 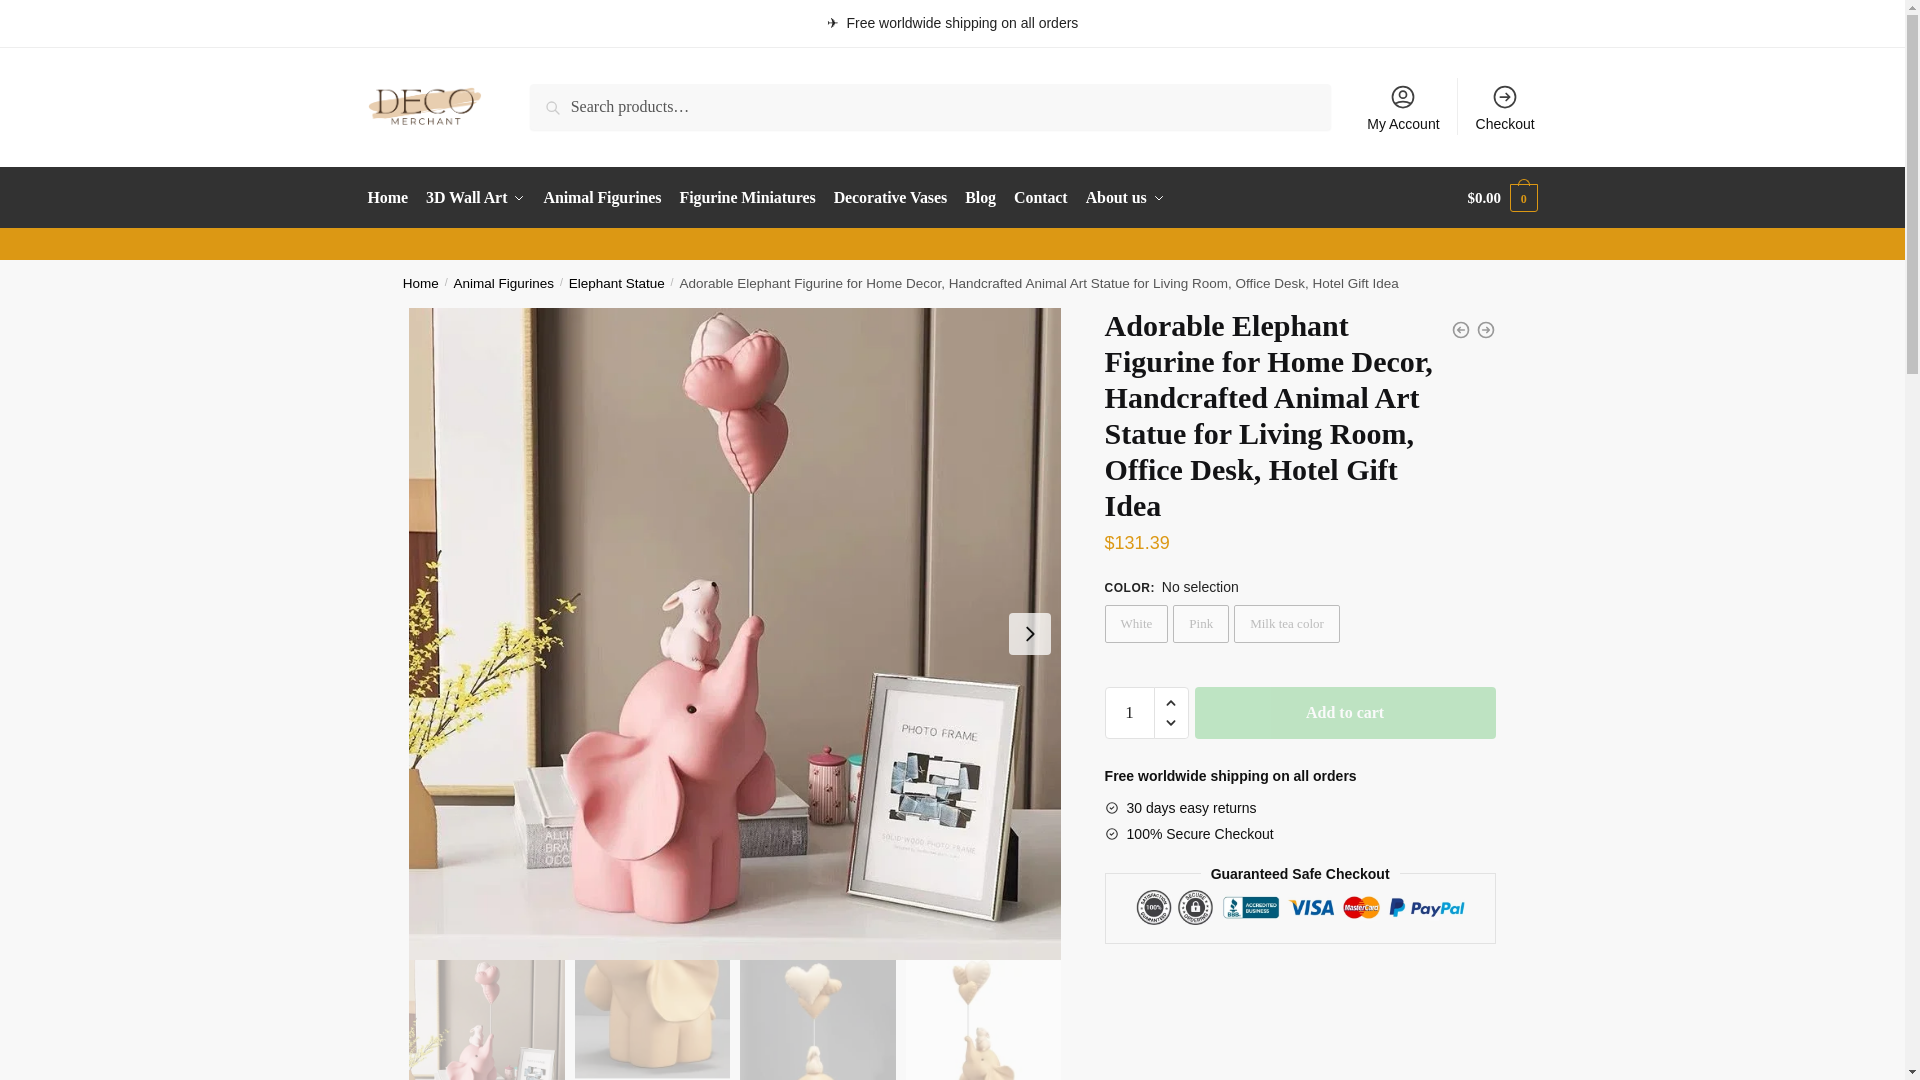 What do you see at coordinates (557, 98) in the screenshot?
I see `Search` at bounding box center [557, 98].